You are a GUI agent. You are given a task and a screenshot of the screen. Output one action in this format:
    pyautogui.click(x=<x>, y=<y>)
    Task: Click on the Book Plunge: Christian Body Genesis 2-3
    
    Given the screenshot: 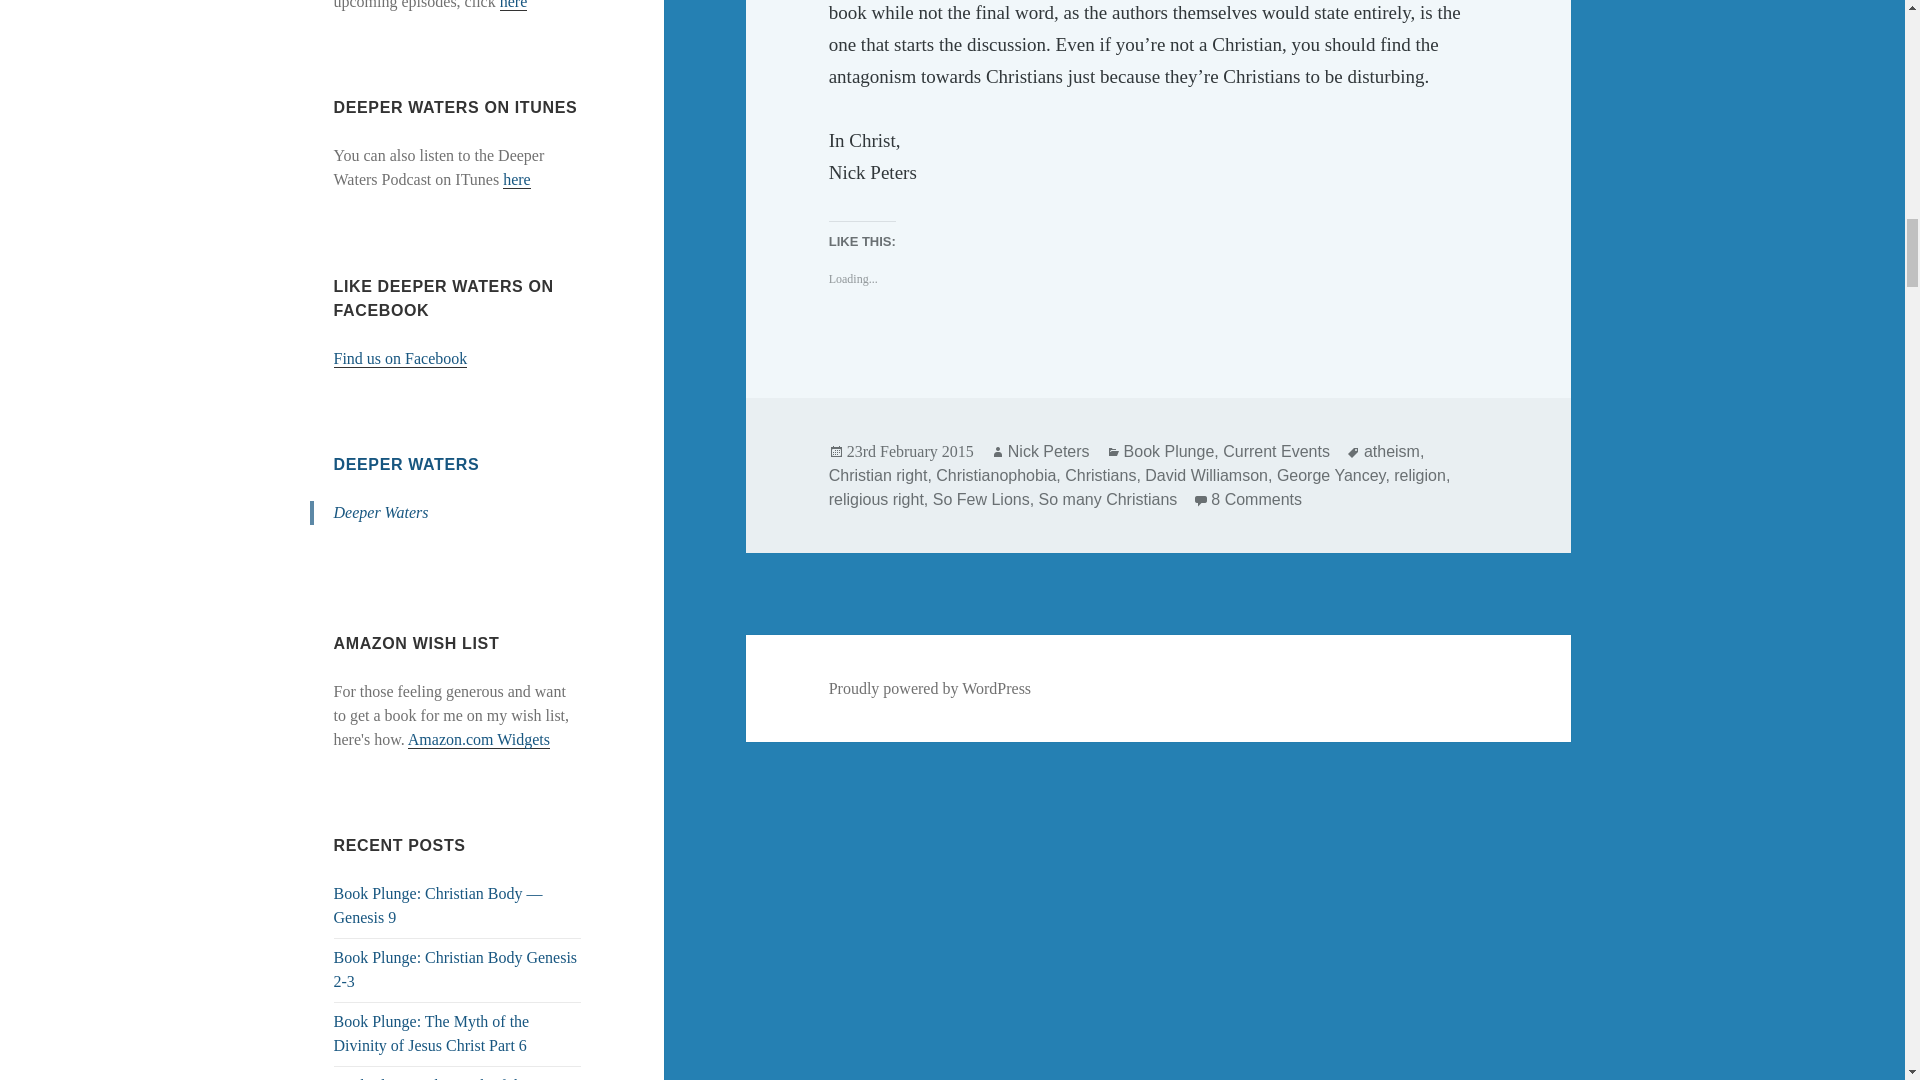 What is the action you would take?
    pyautogui.click(x=456, y=970)
    